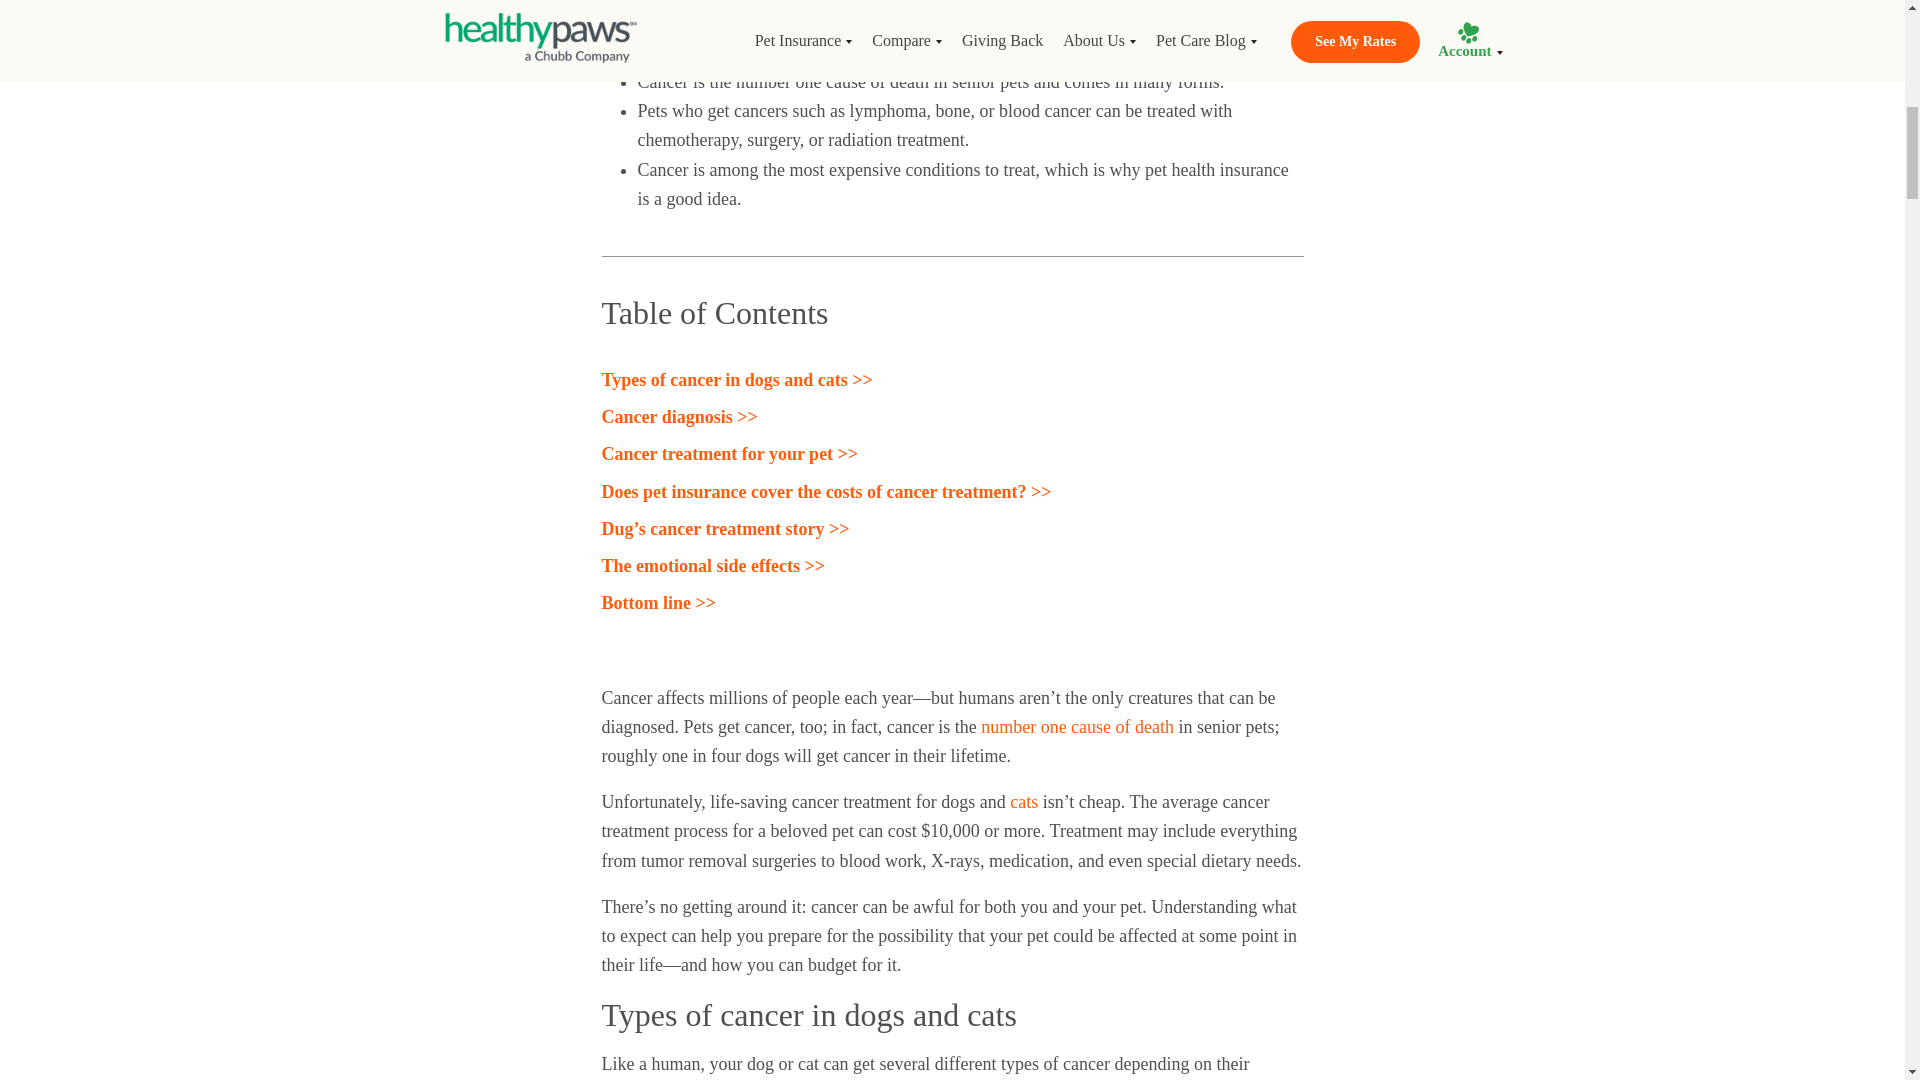 The width and height of the screenshot is (1920, 1080). What do you see at coordinates (680, 416) in the screenshot?
I see `Cancer diagnosis` at bounding box center [680, 416].